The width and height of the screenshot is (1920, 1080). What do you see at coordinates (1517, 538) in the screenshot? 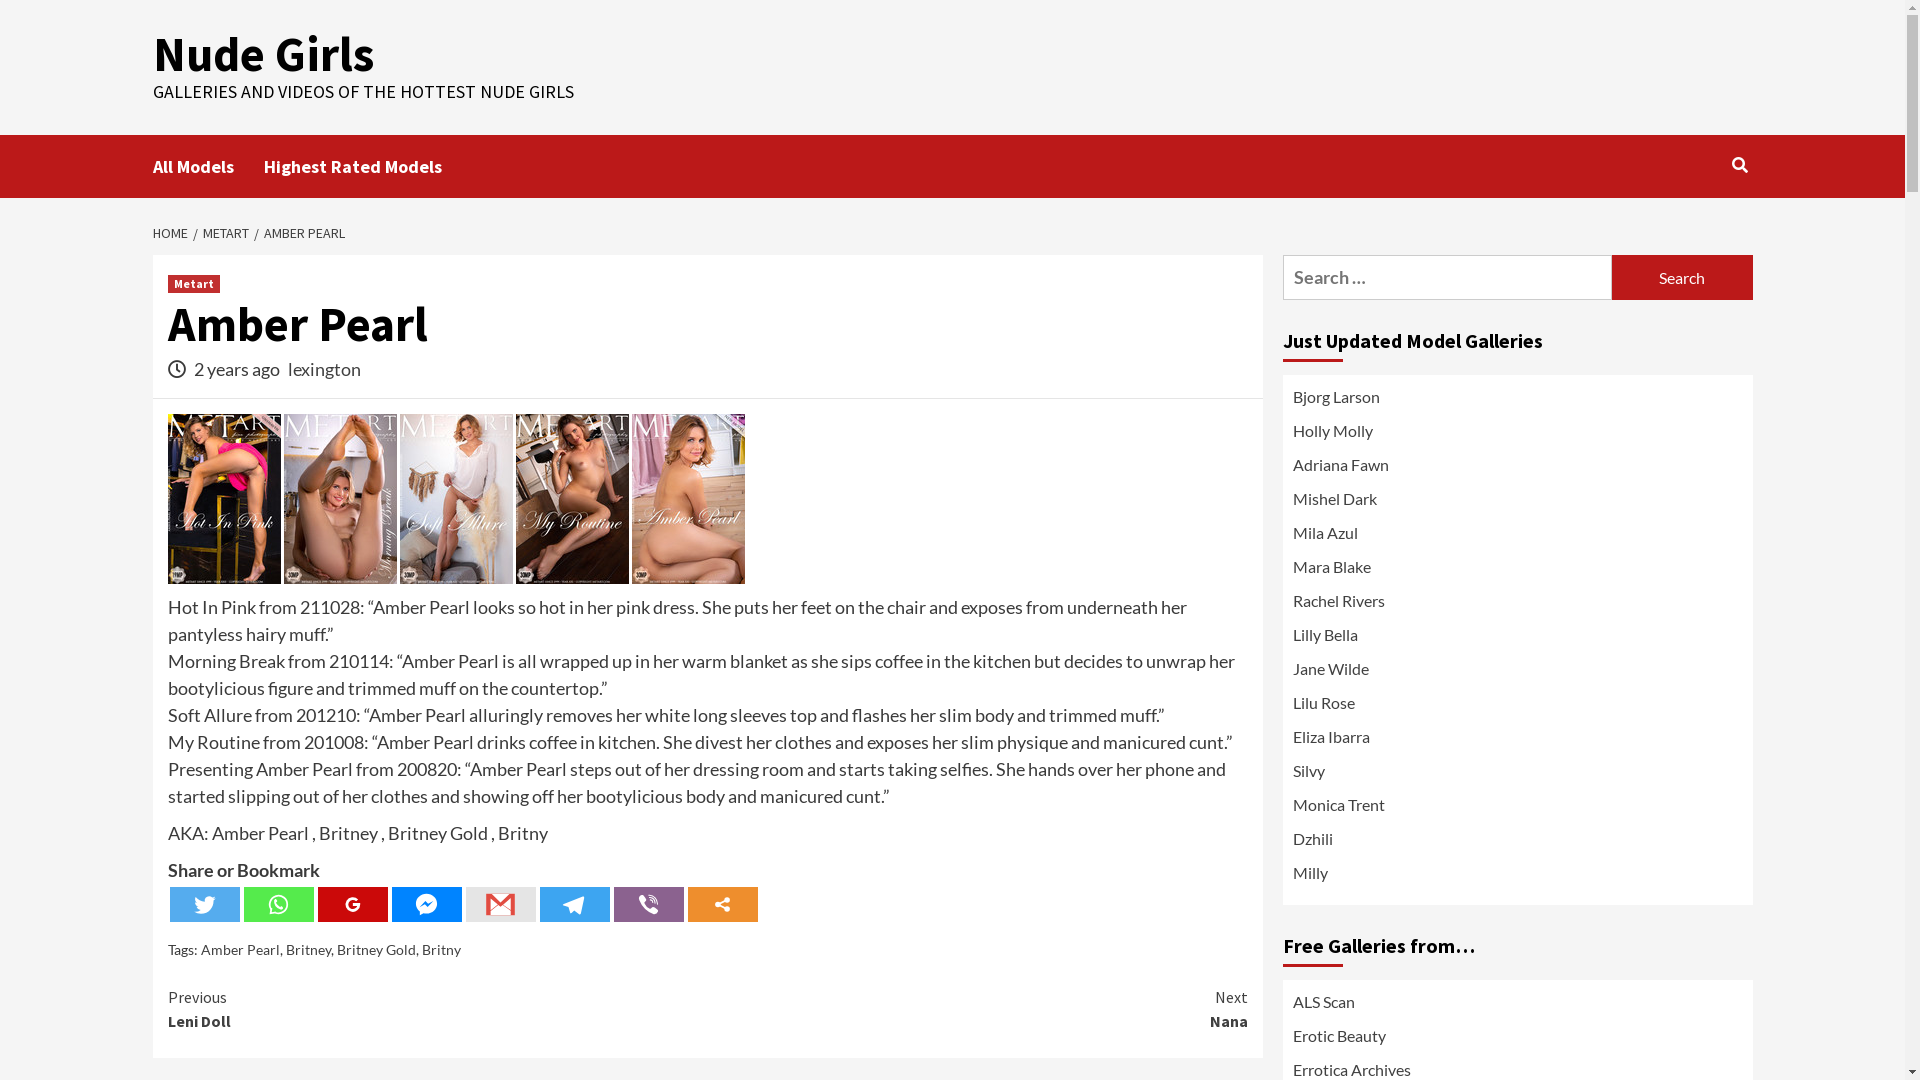
I see `Mila Azul` at bounding box center [1517, 538].